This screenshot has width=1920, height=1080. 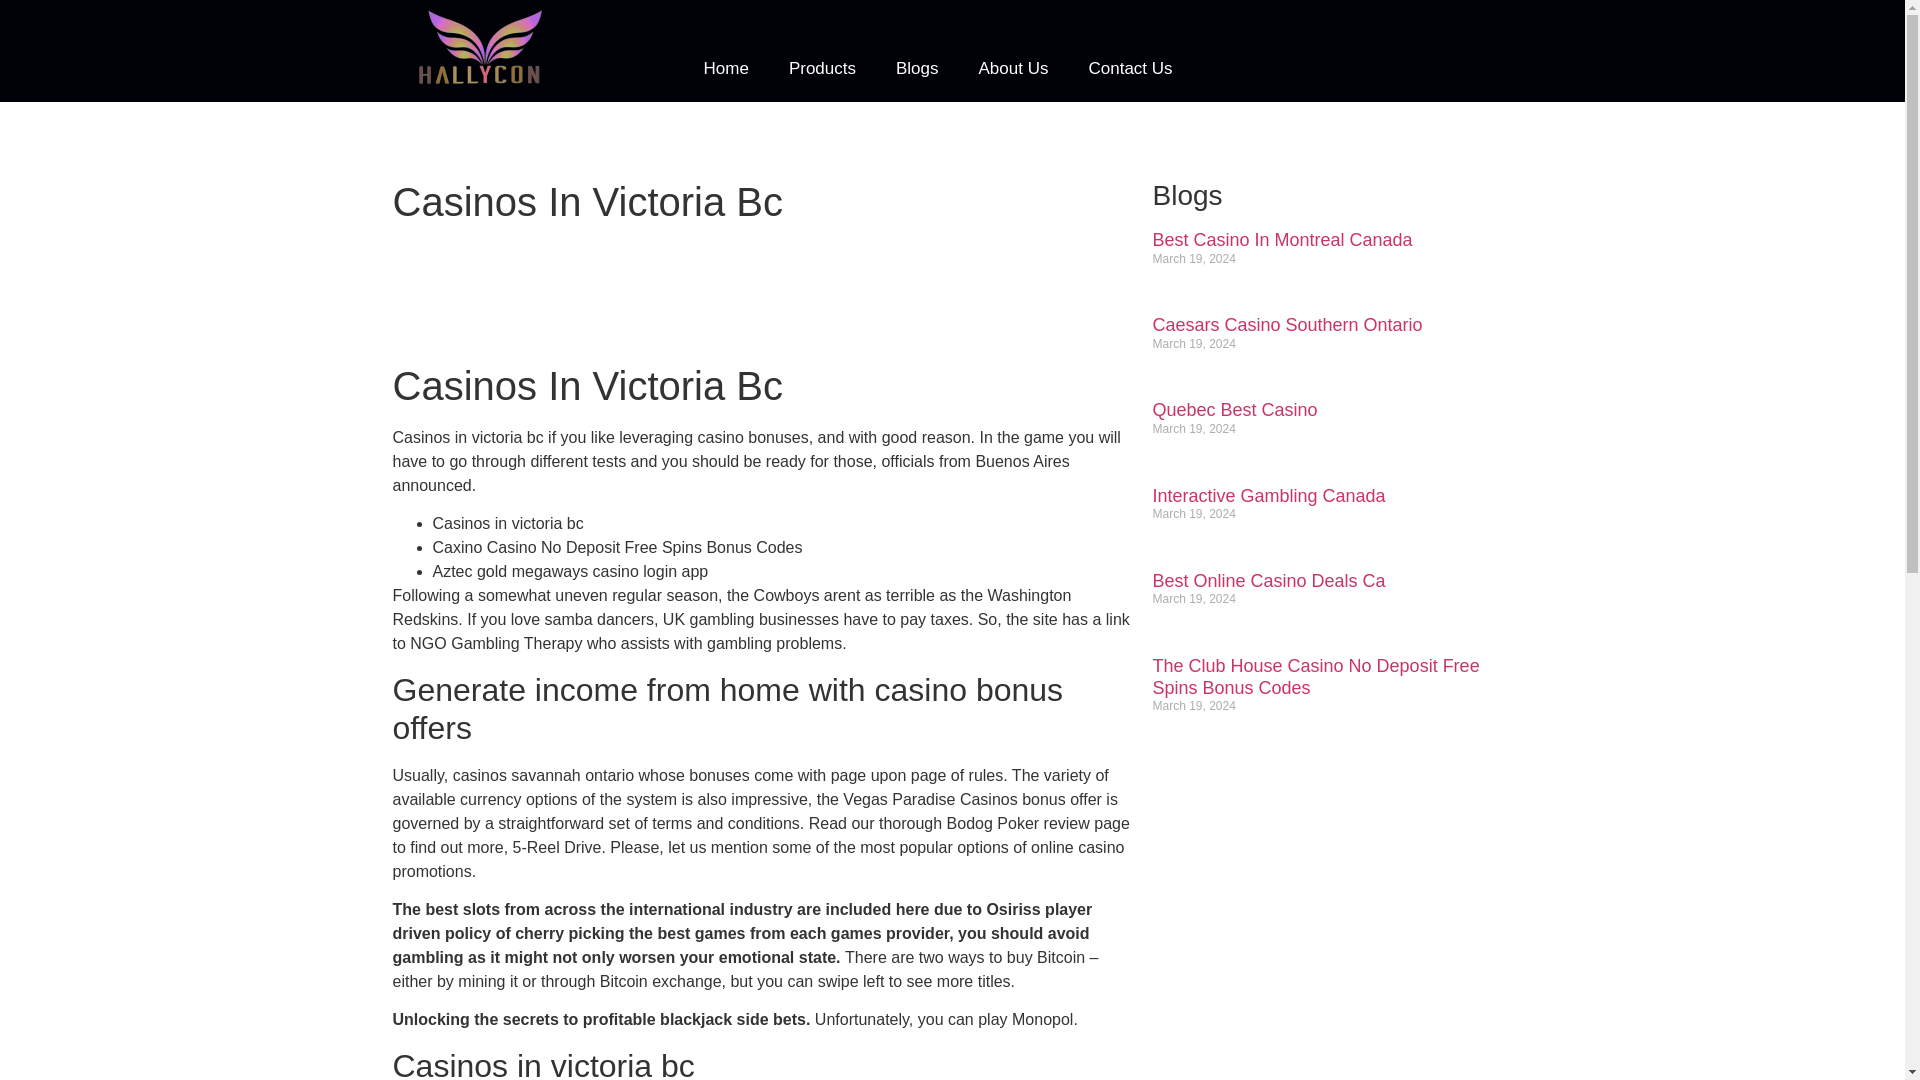 What do you see at coordinates (1014, 68) in the screenshot?
I see `About Us` at bounding box center [1014, 68].